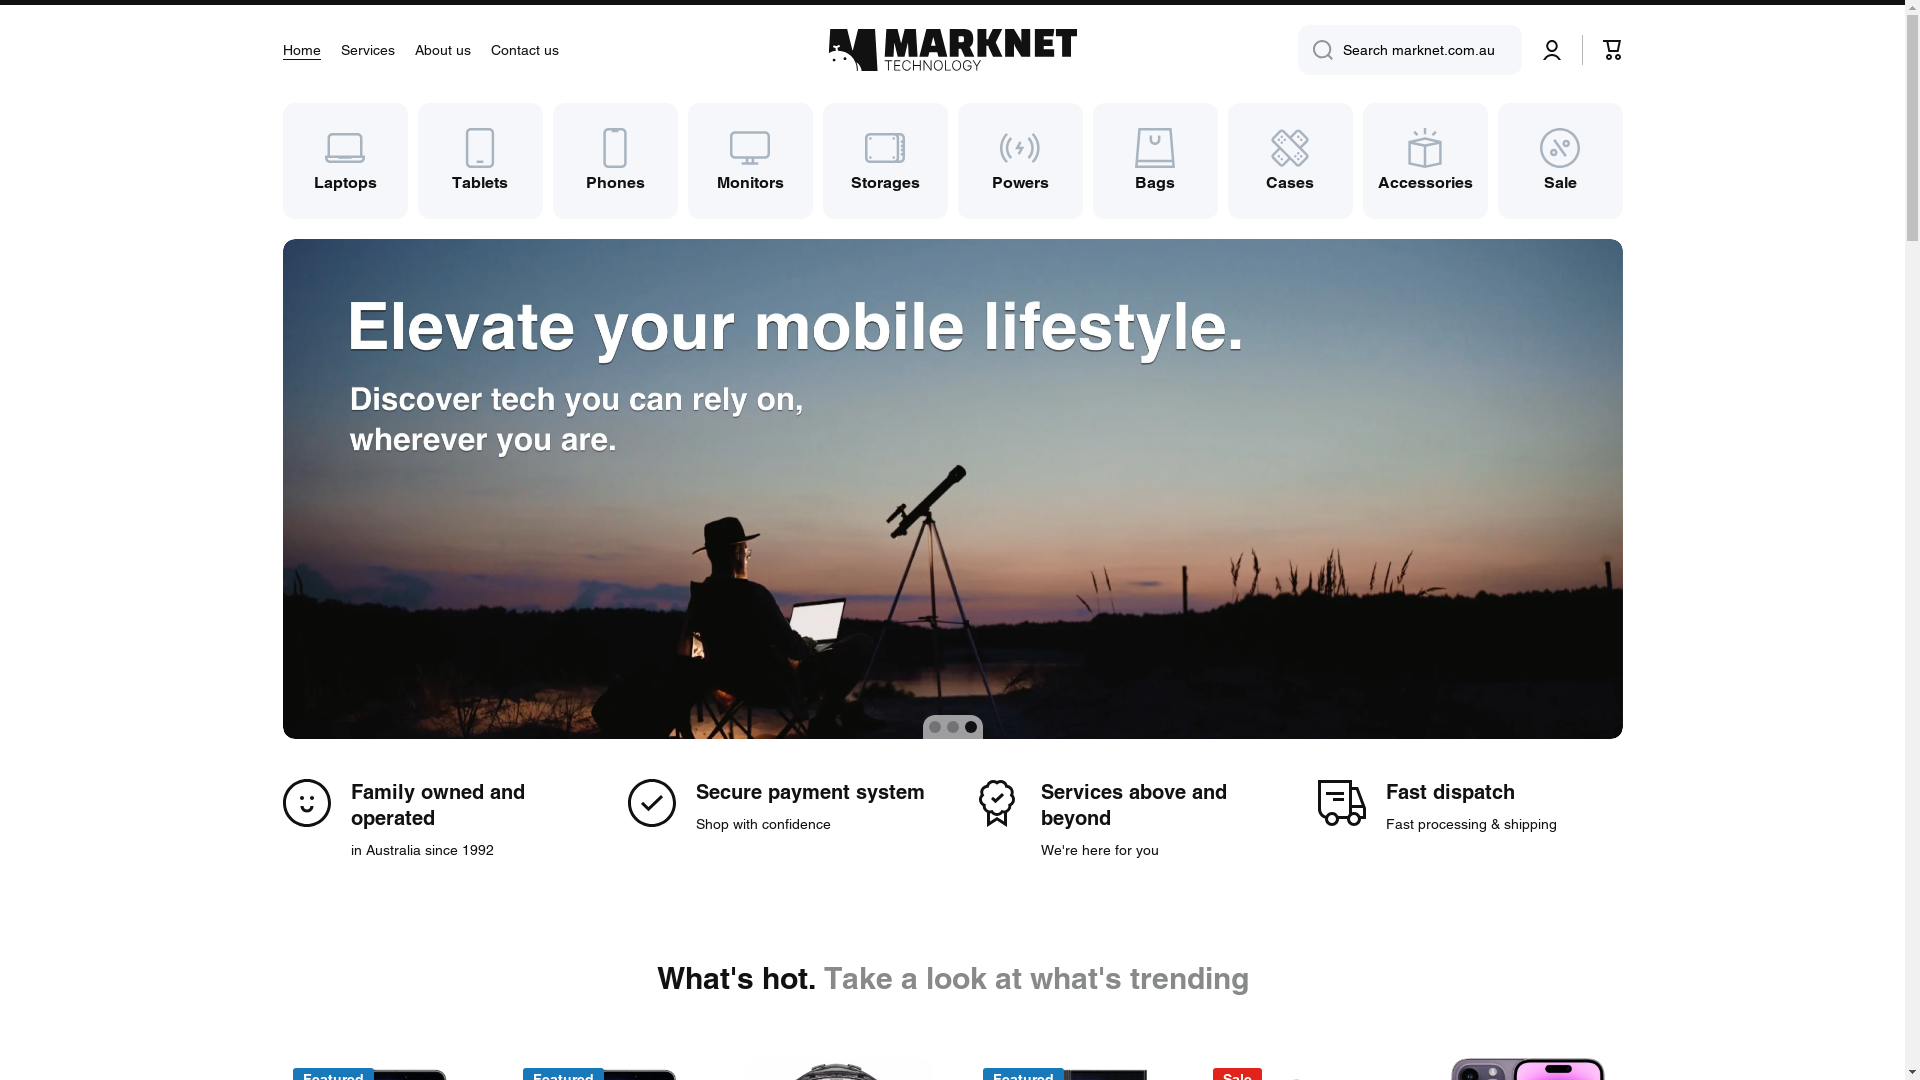  I want to click on Tablets, so click(480, 161).